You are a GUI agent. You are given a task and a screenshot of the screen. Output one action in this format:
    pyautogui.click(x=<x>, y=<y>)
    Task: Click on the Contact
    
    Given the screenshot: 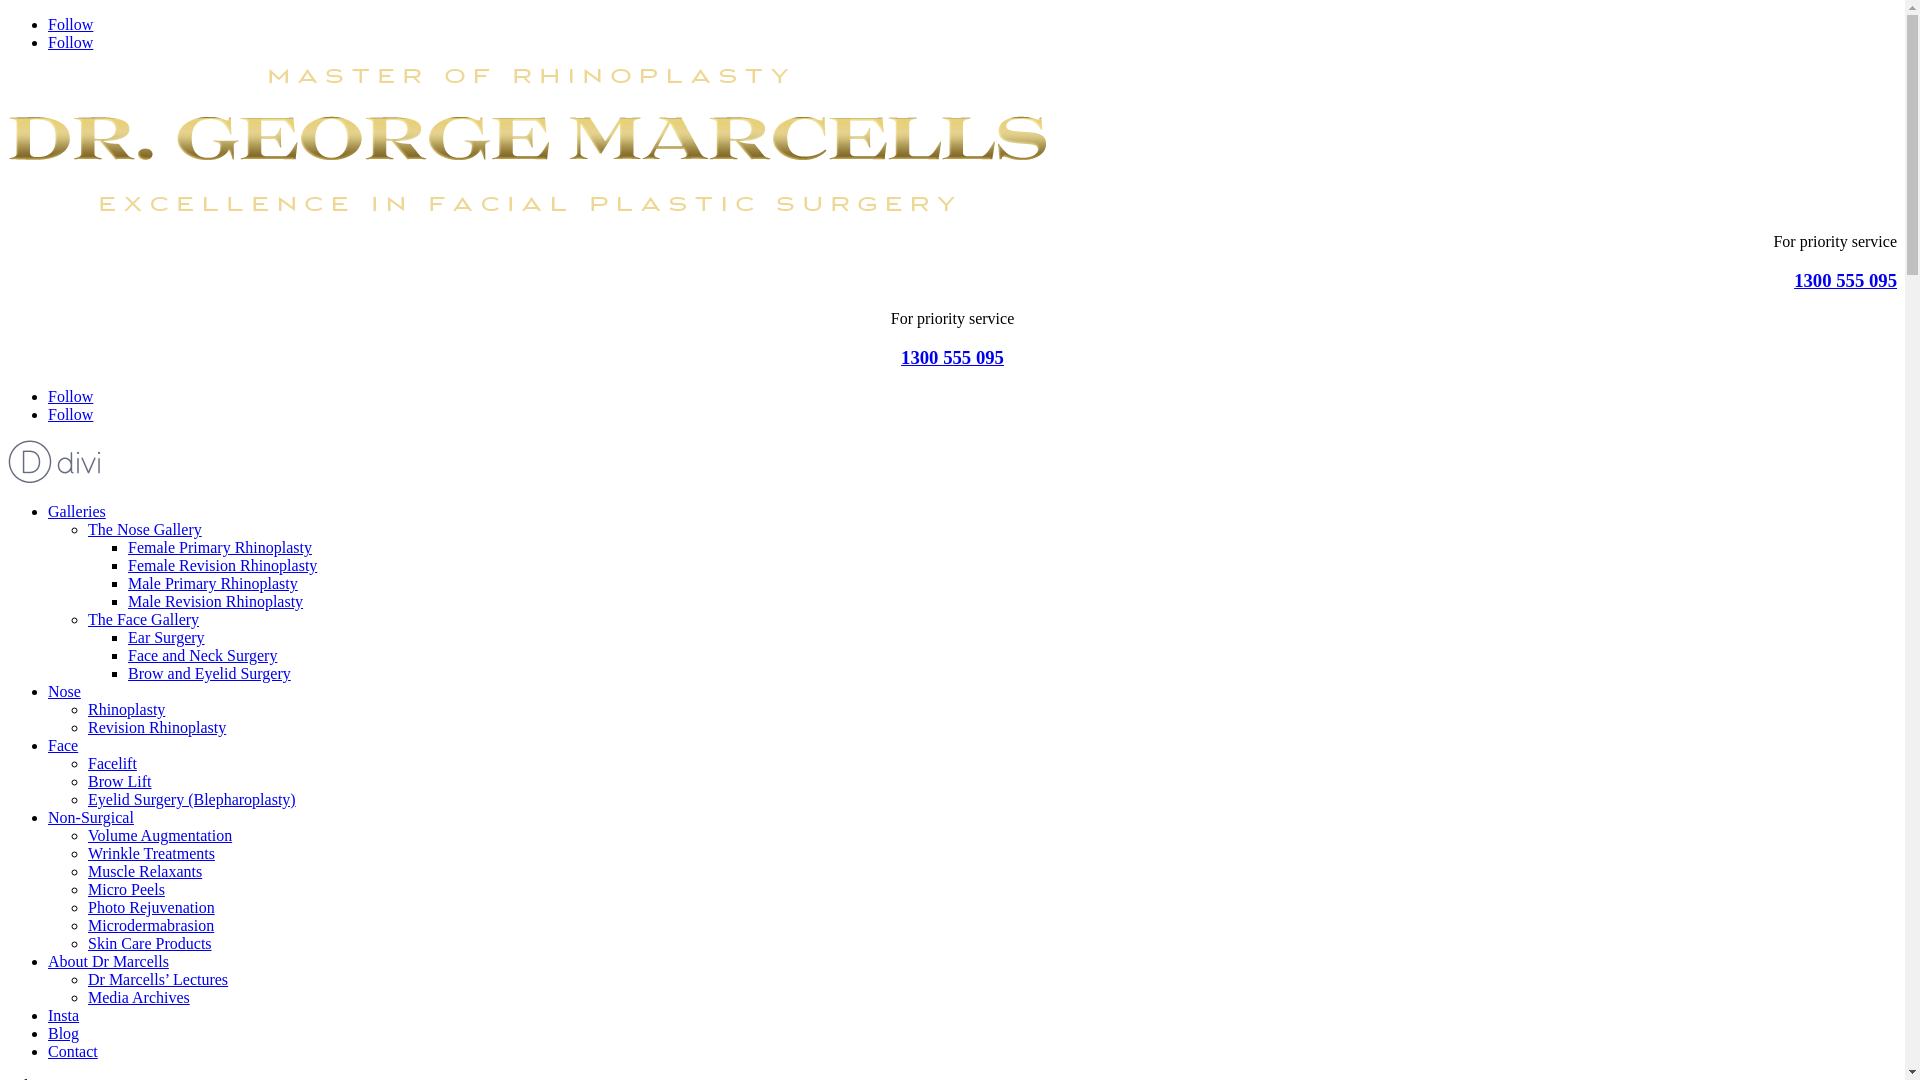 What is the action you would take?
    pyautogui.click(x=73, y=1052)
    